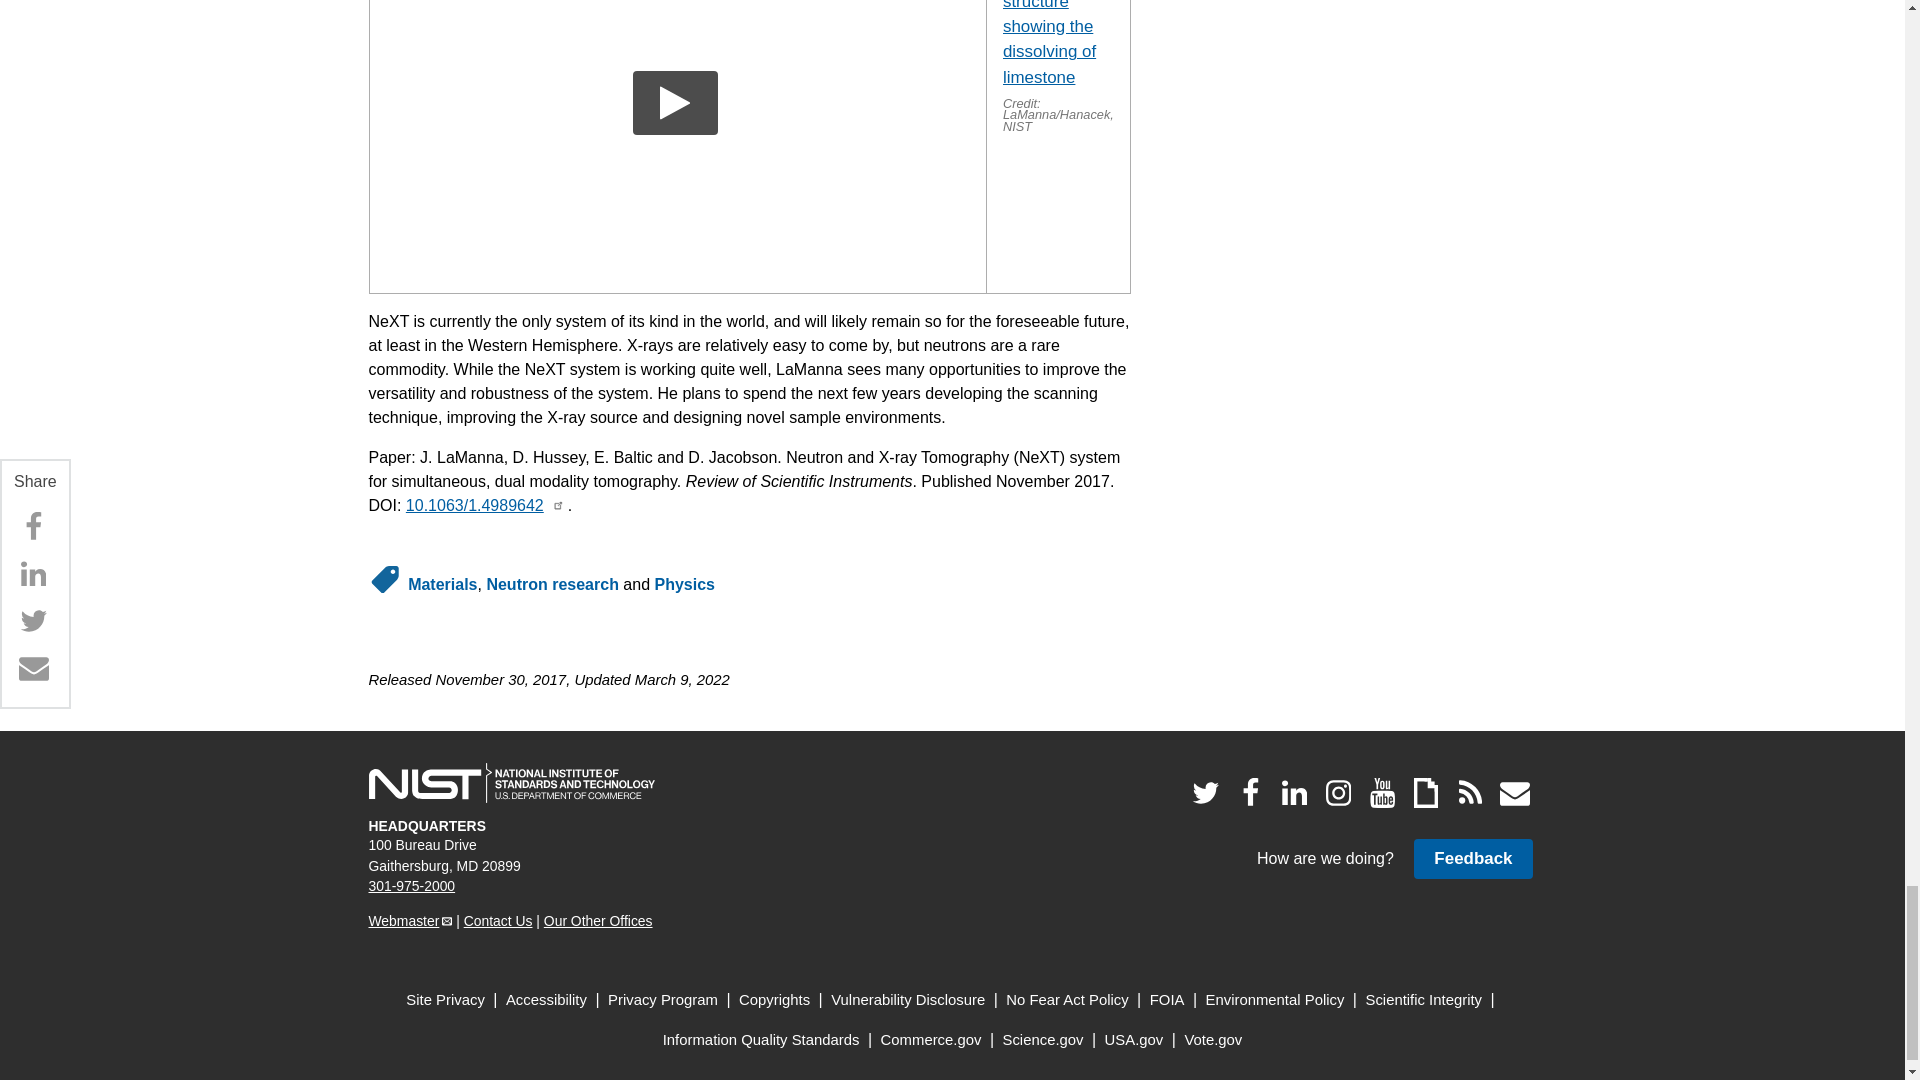 Image resolution: width=1920 pixels, height=1080 pixels. I want to click on National Institute of Standards and Technology, so click(511, 782).